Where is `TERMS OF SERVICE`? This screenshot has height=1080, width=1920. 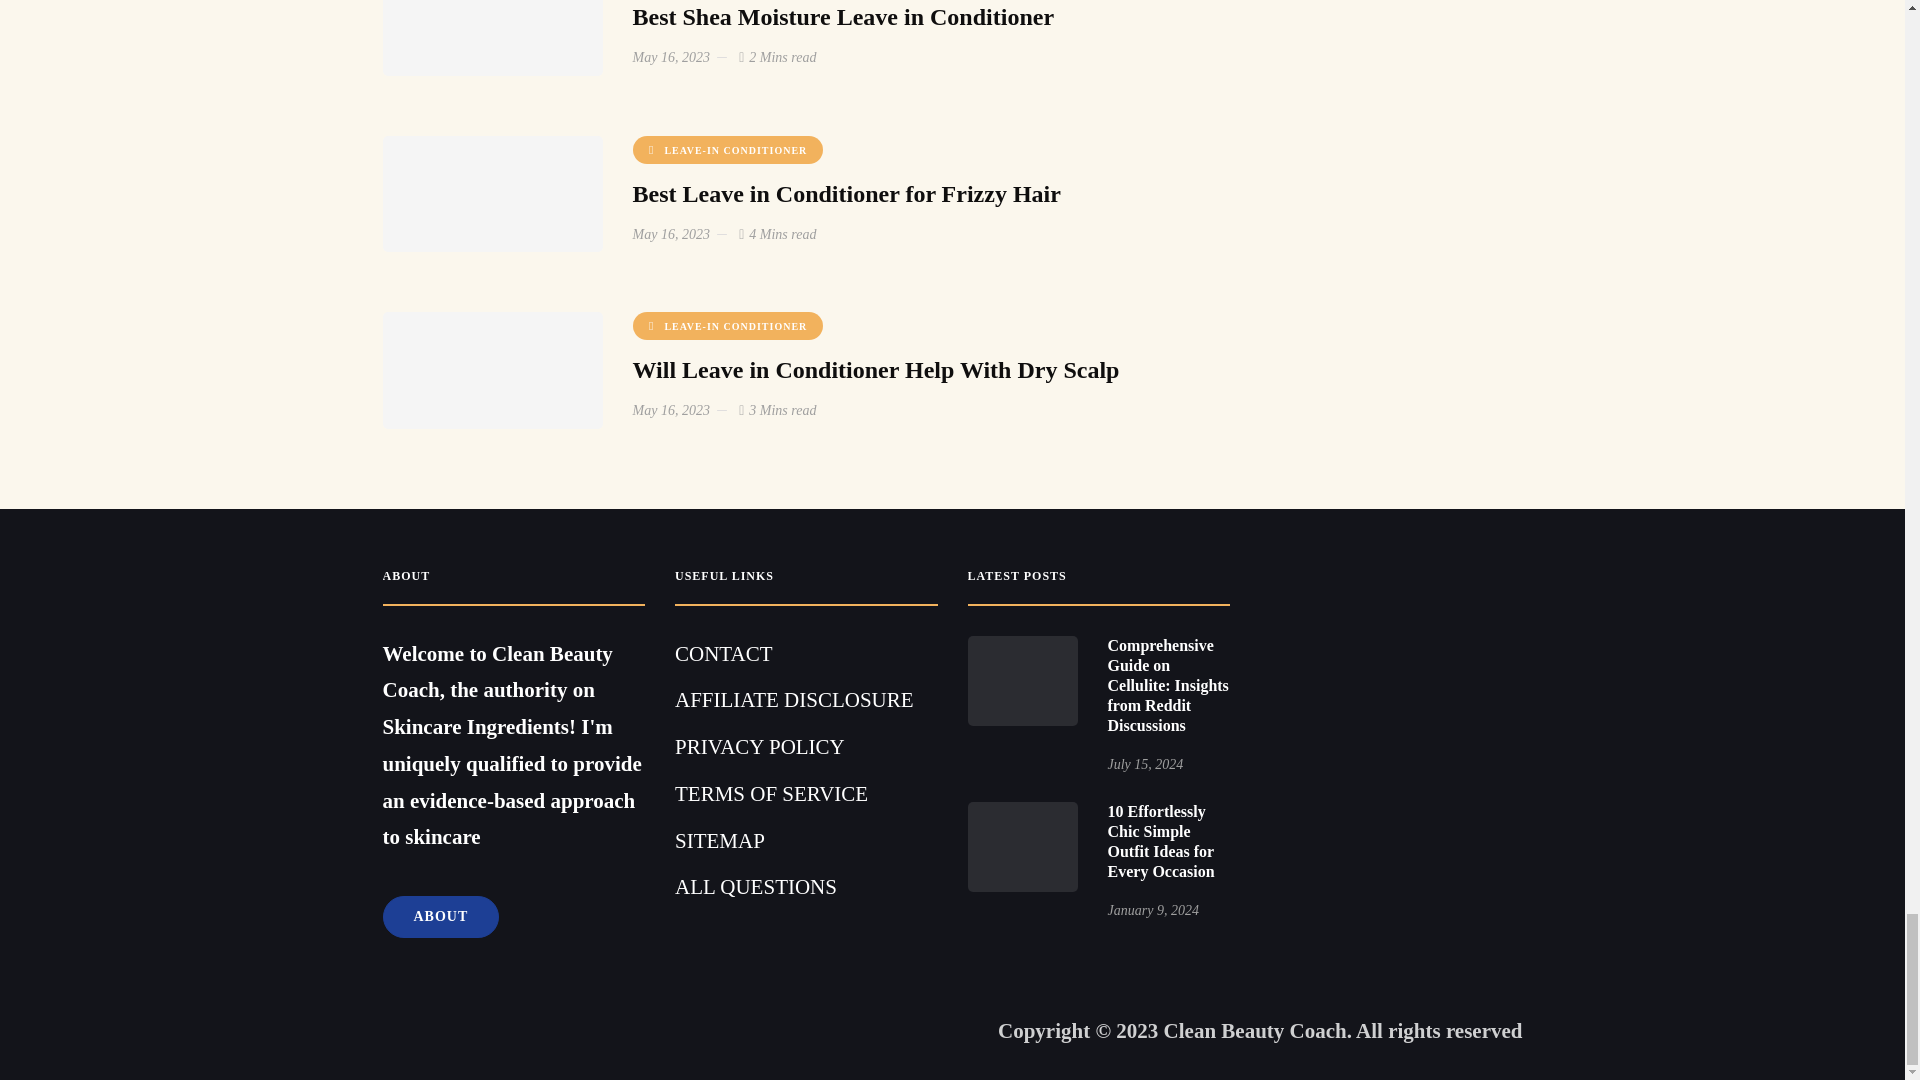 TERMS OF SERVICE is located at coordinates (771, 793).